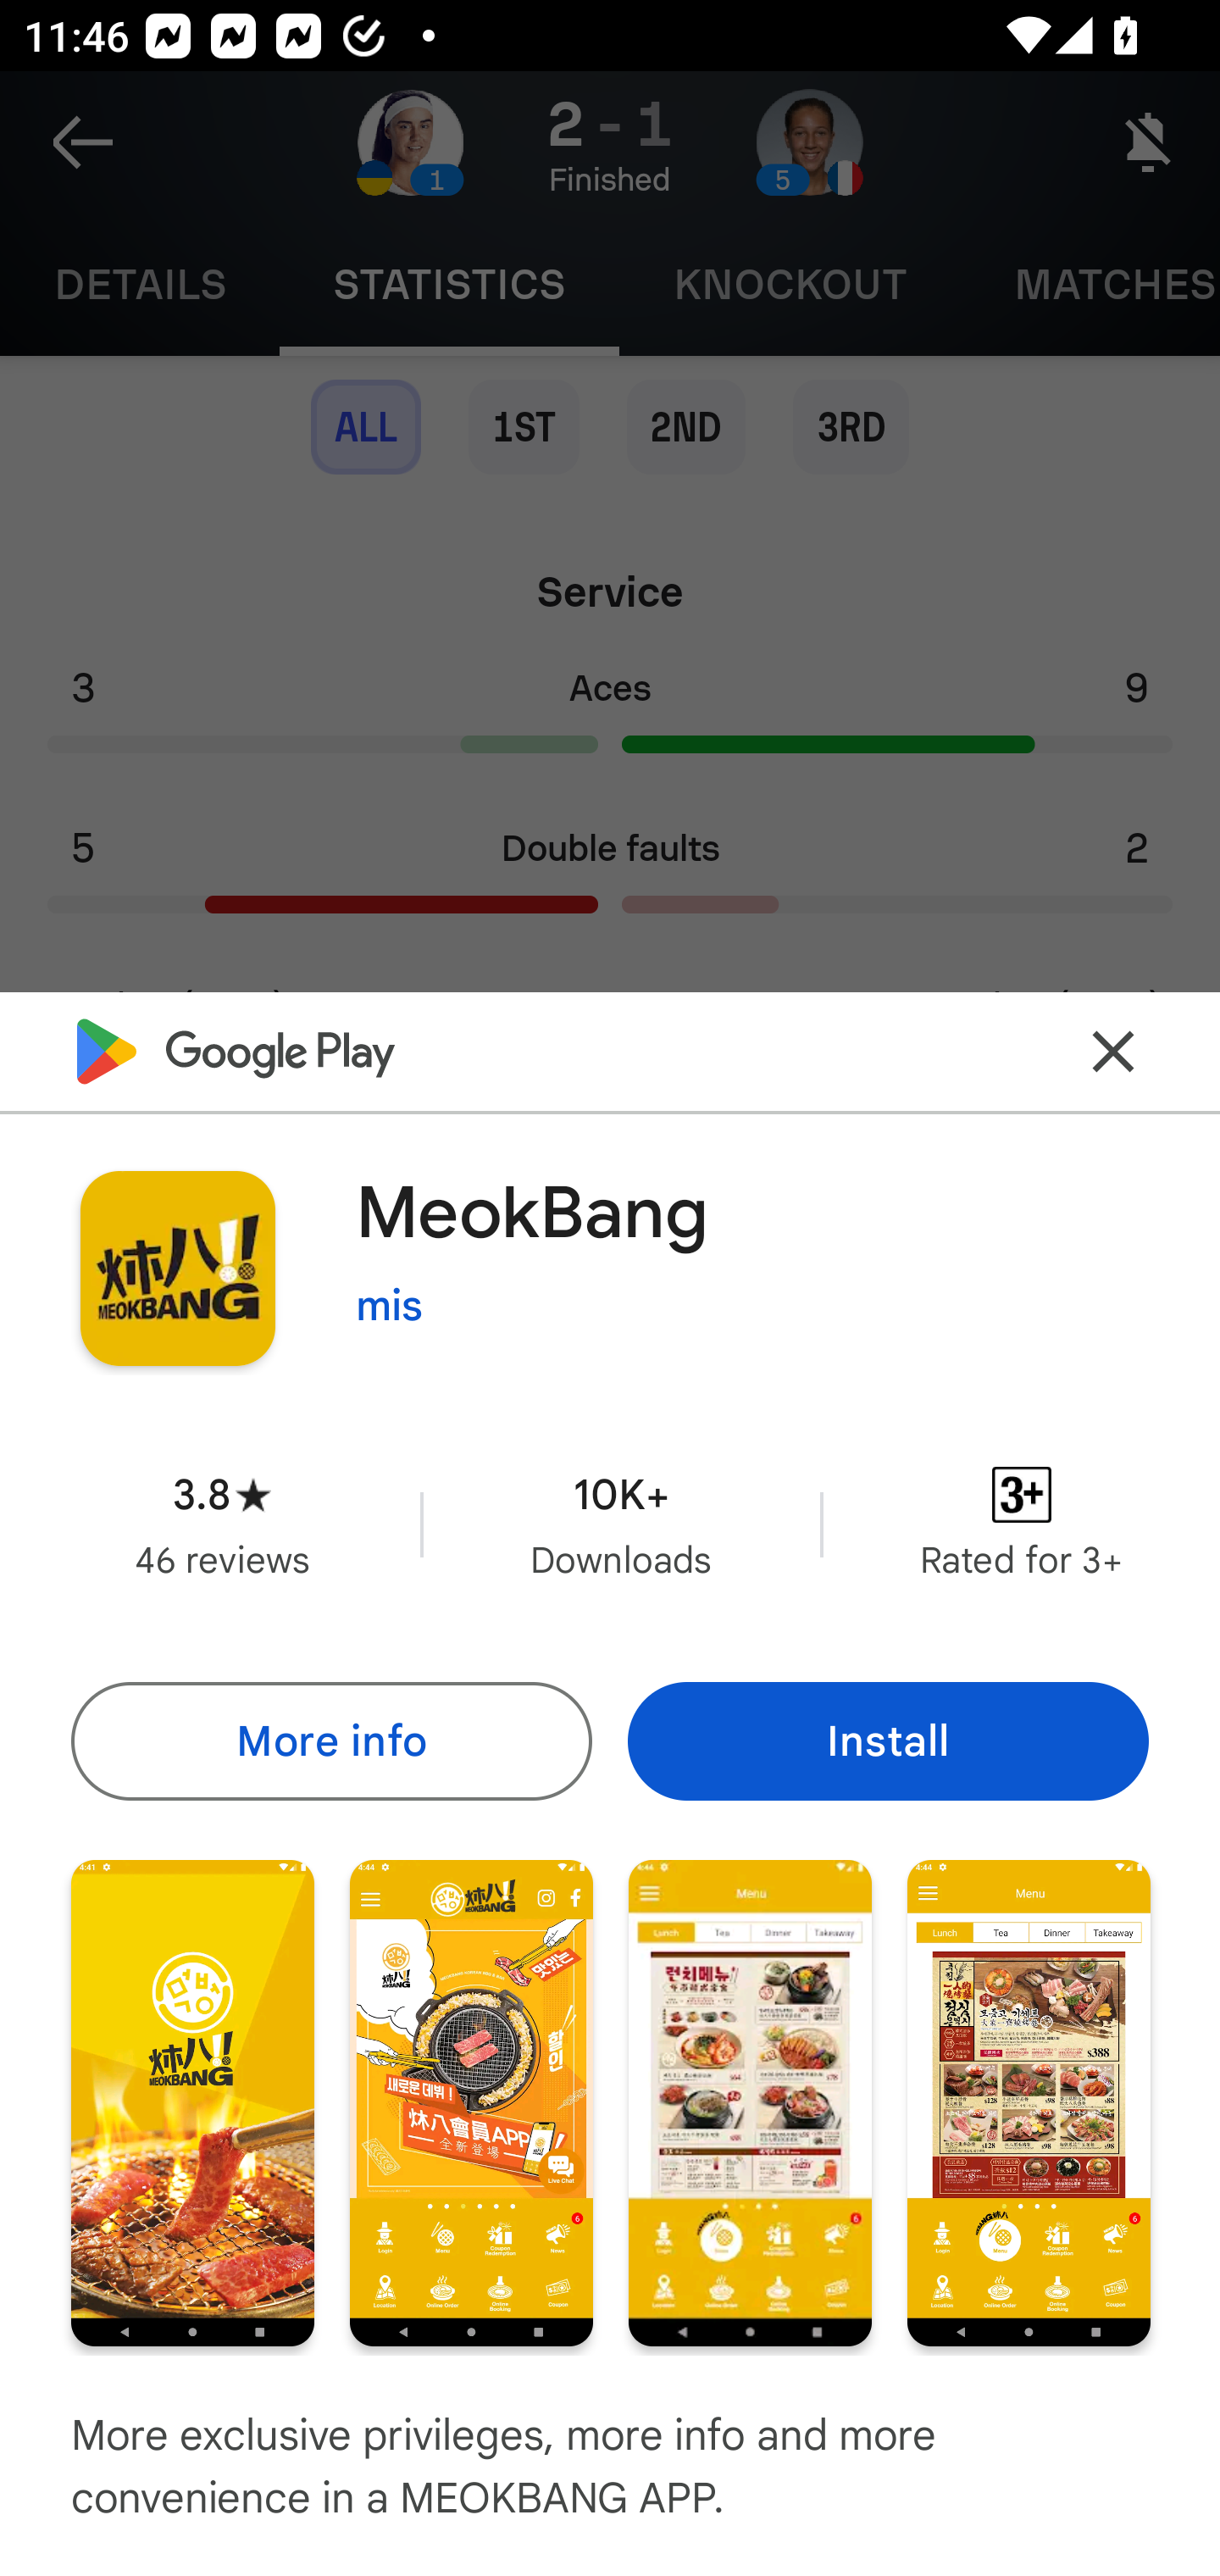  What do you see at coordinates (1113, 1051) in the screenshot?
I see `Close` at bounding box center [1113, 1051].